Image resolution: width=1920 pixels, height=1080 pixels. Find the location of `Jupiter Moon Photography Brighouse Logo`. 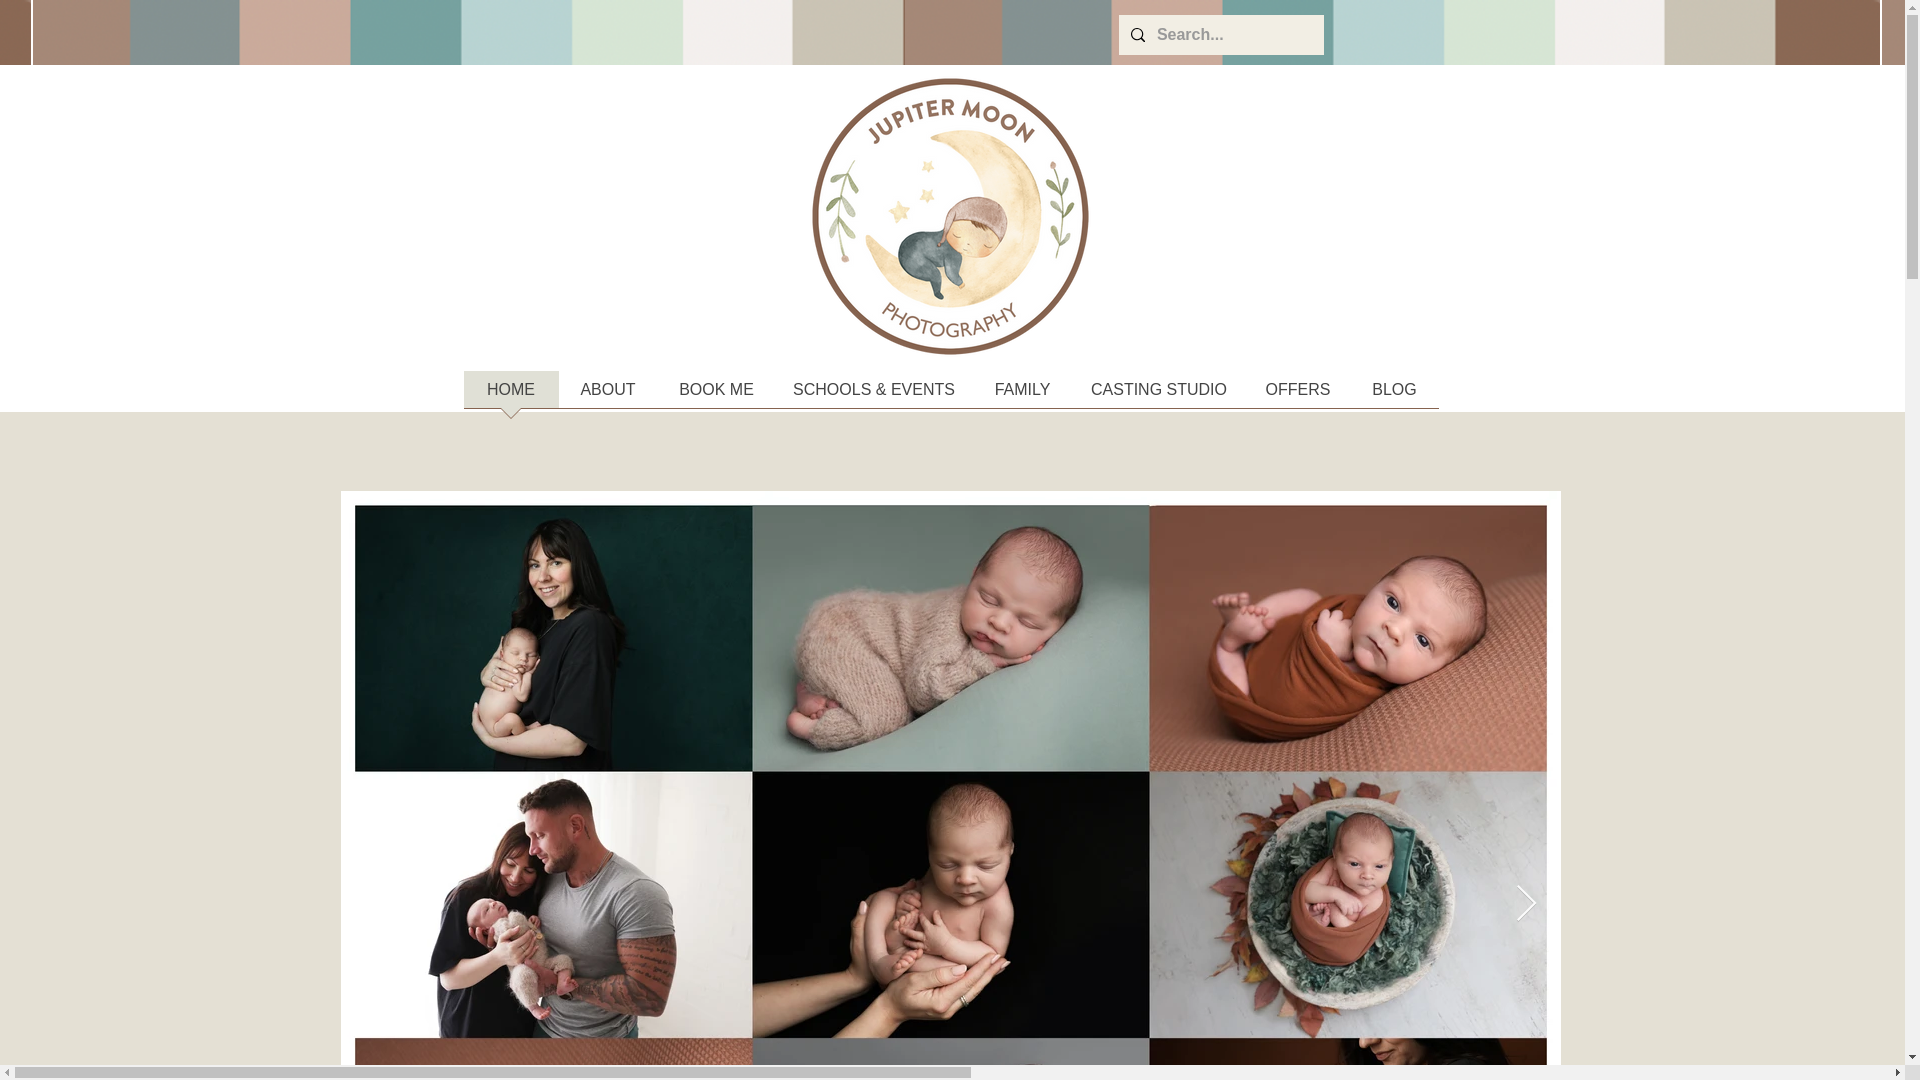

Jupiter Moon Photography Brighouse Logo is located at coordinates (950, 216).